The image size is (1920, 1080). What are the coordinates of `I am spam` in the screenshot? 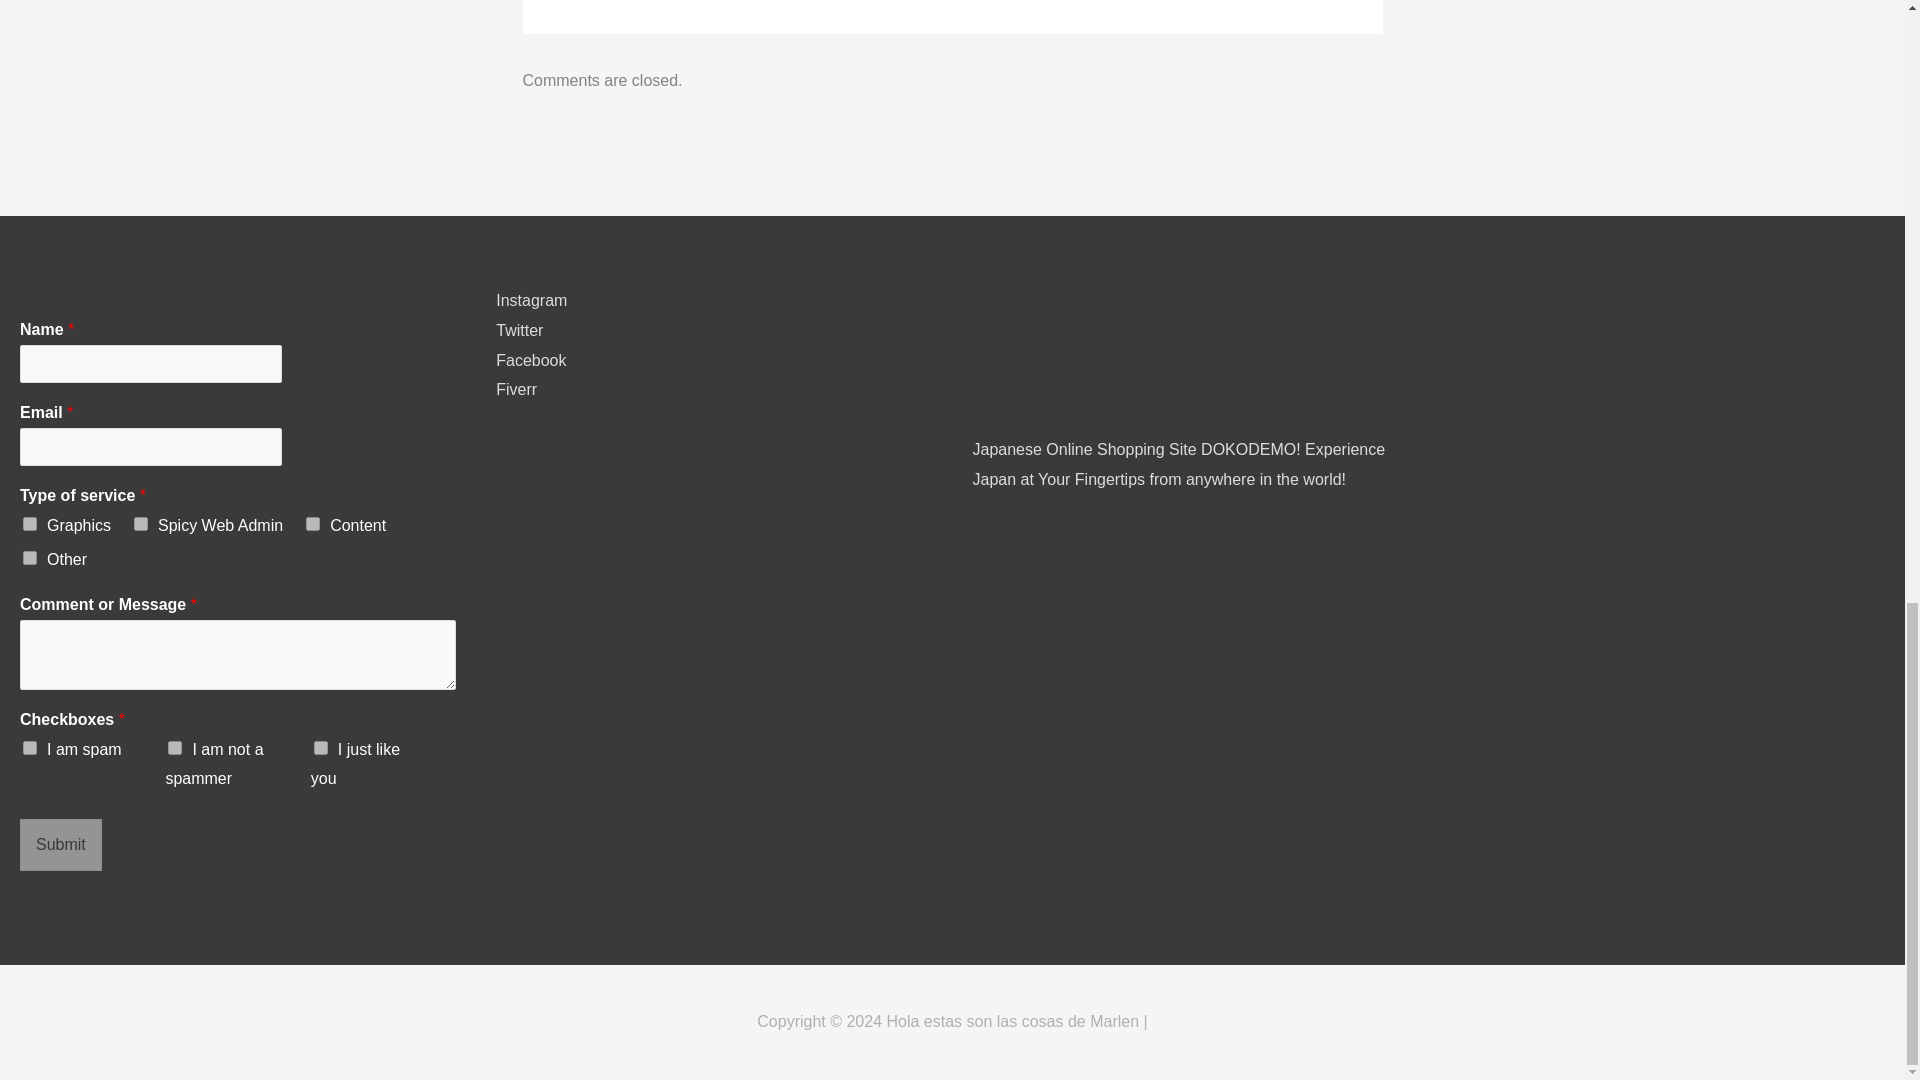 It's located at (30, 747).